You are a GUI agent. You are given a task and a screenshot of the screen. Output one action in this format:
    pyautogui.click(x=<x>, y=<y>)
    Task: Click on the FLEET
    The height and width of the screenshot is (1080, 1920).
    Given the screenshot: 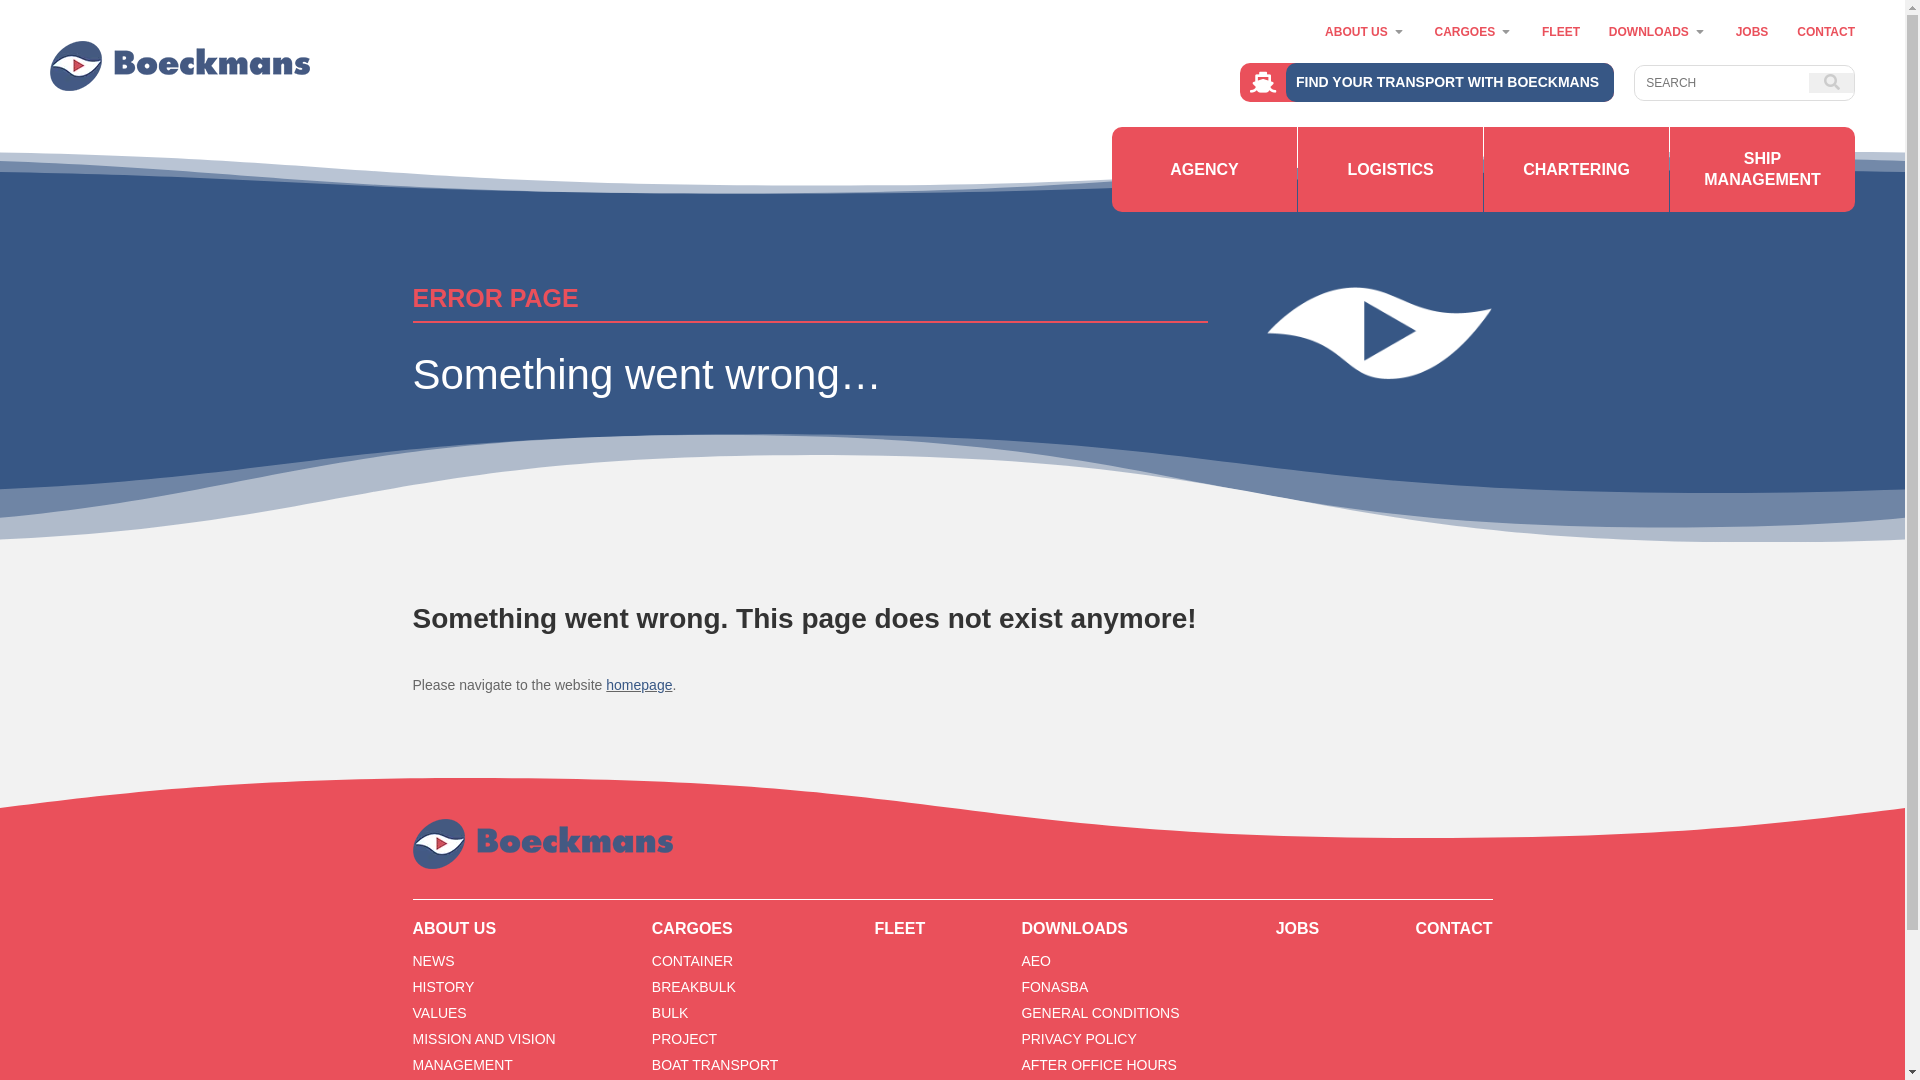 What is the action you would take?
    pyautogui.click(x=900, y=934)
    